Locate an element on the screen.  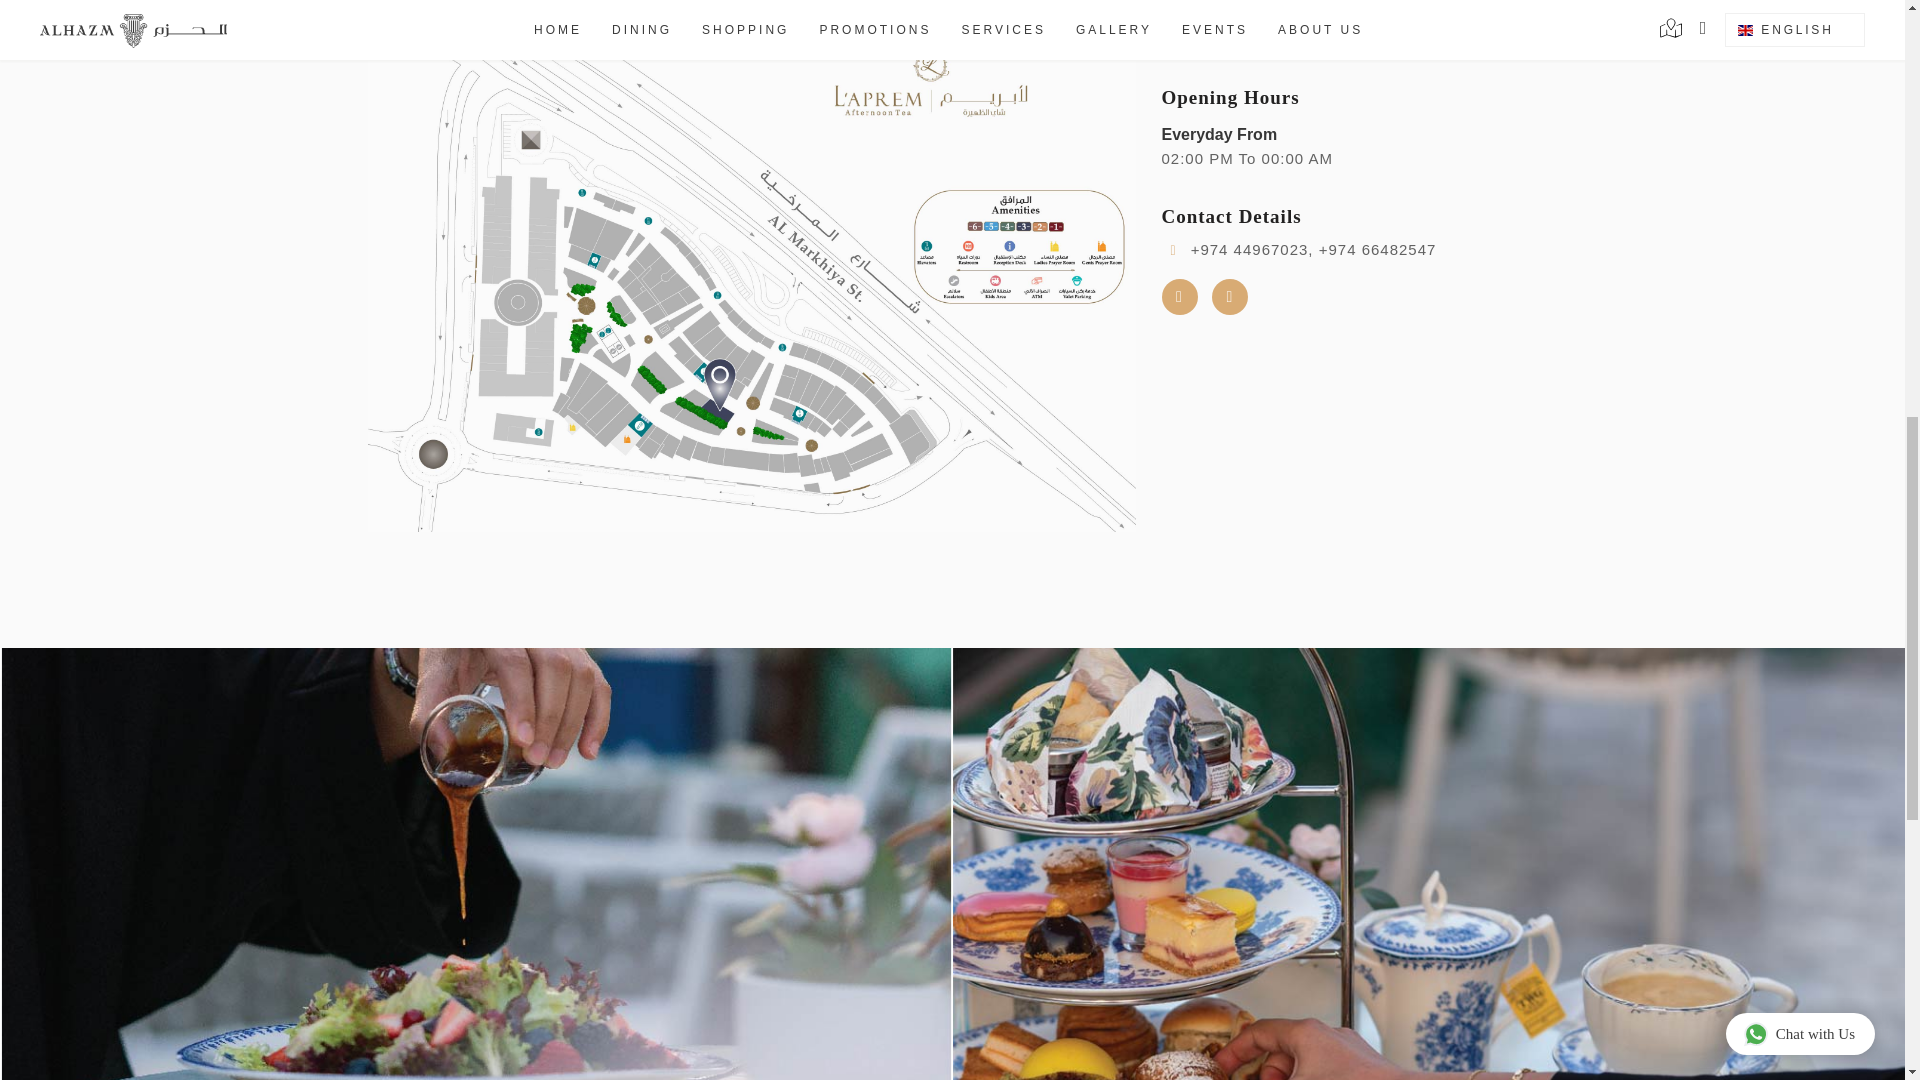
SHARE is located at coordinates (1426, 24).